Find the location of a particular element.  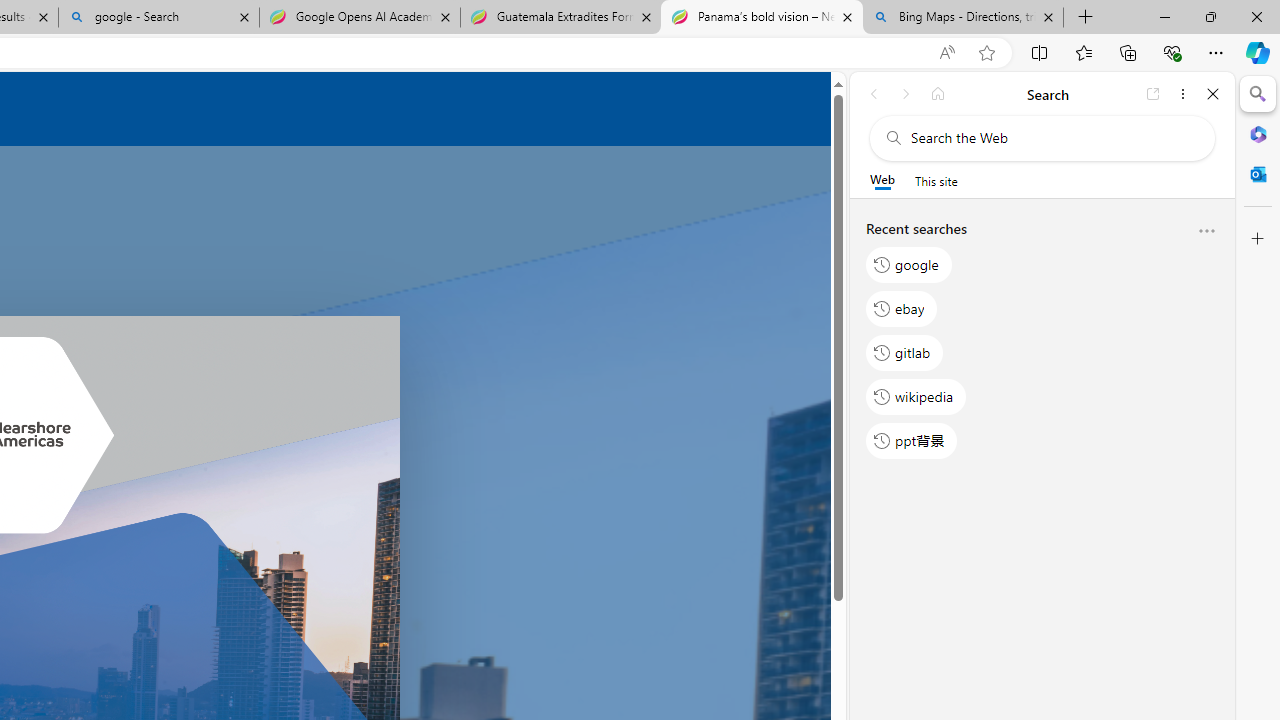

New Tab is located at coordinates (1086, 18).